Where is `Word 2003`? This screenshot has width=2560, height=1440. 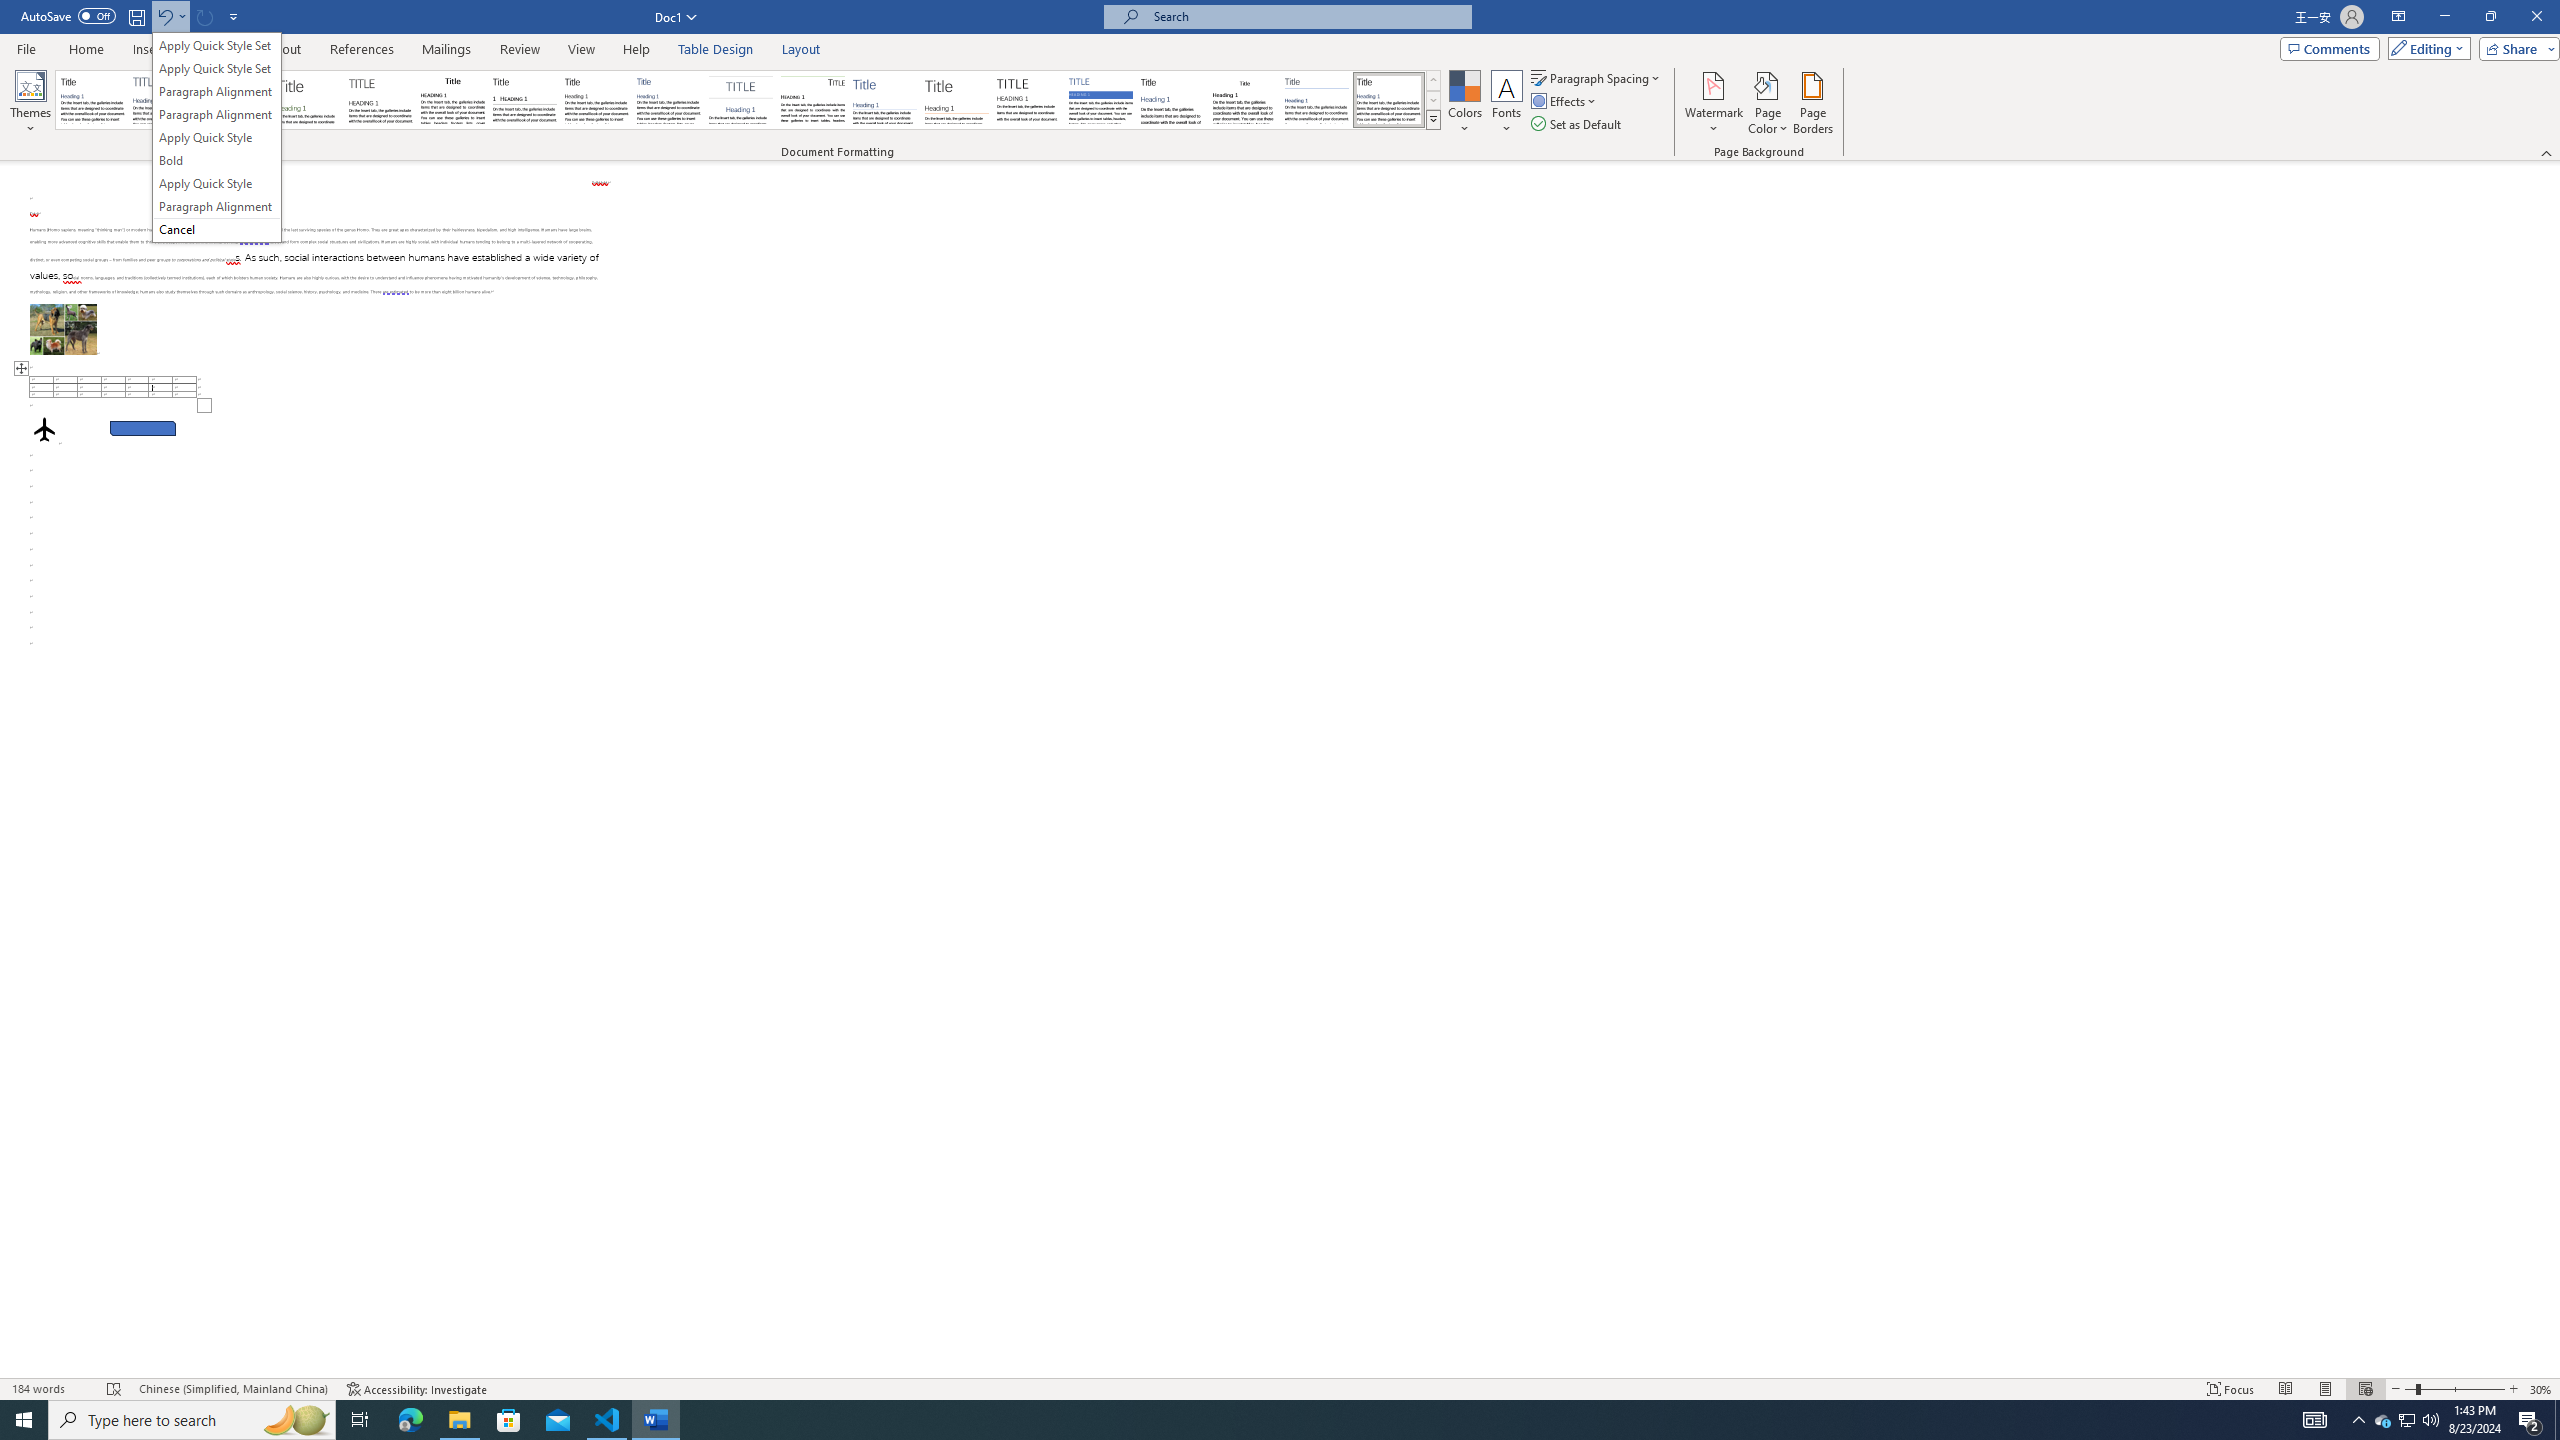
Word 2003 is located at coordinates (1244, 100).